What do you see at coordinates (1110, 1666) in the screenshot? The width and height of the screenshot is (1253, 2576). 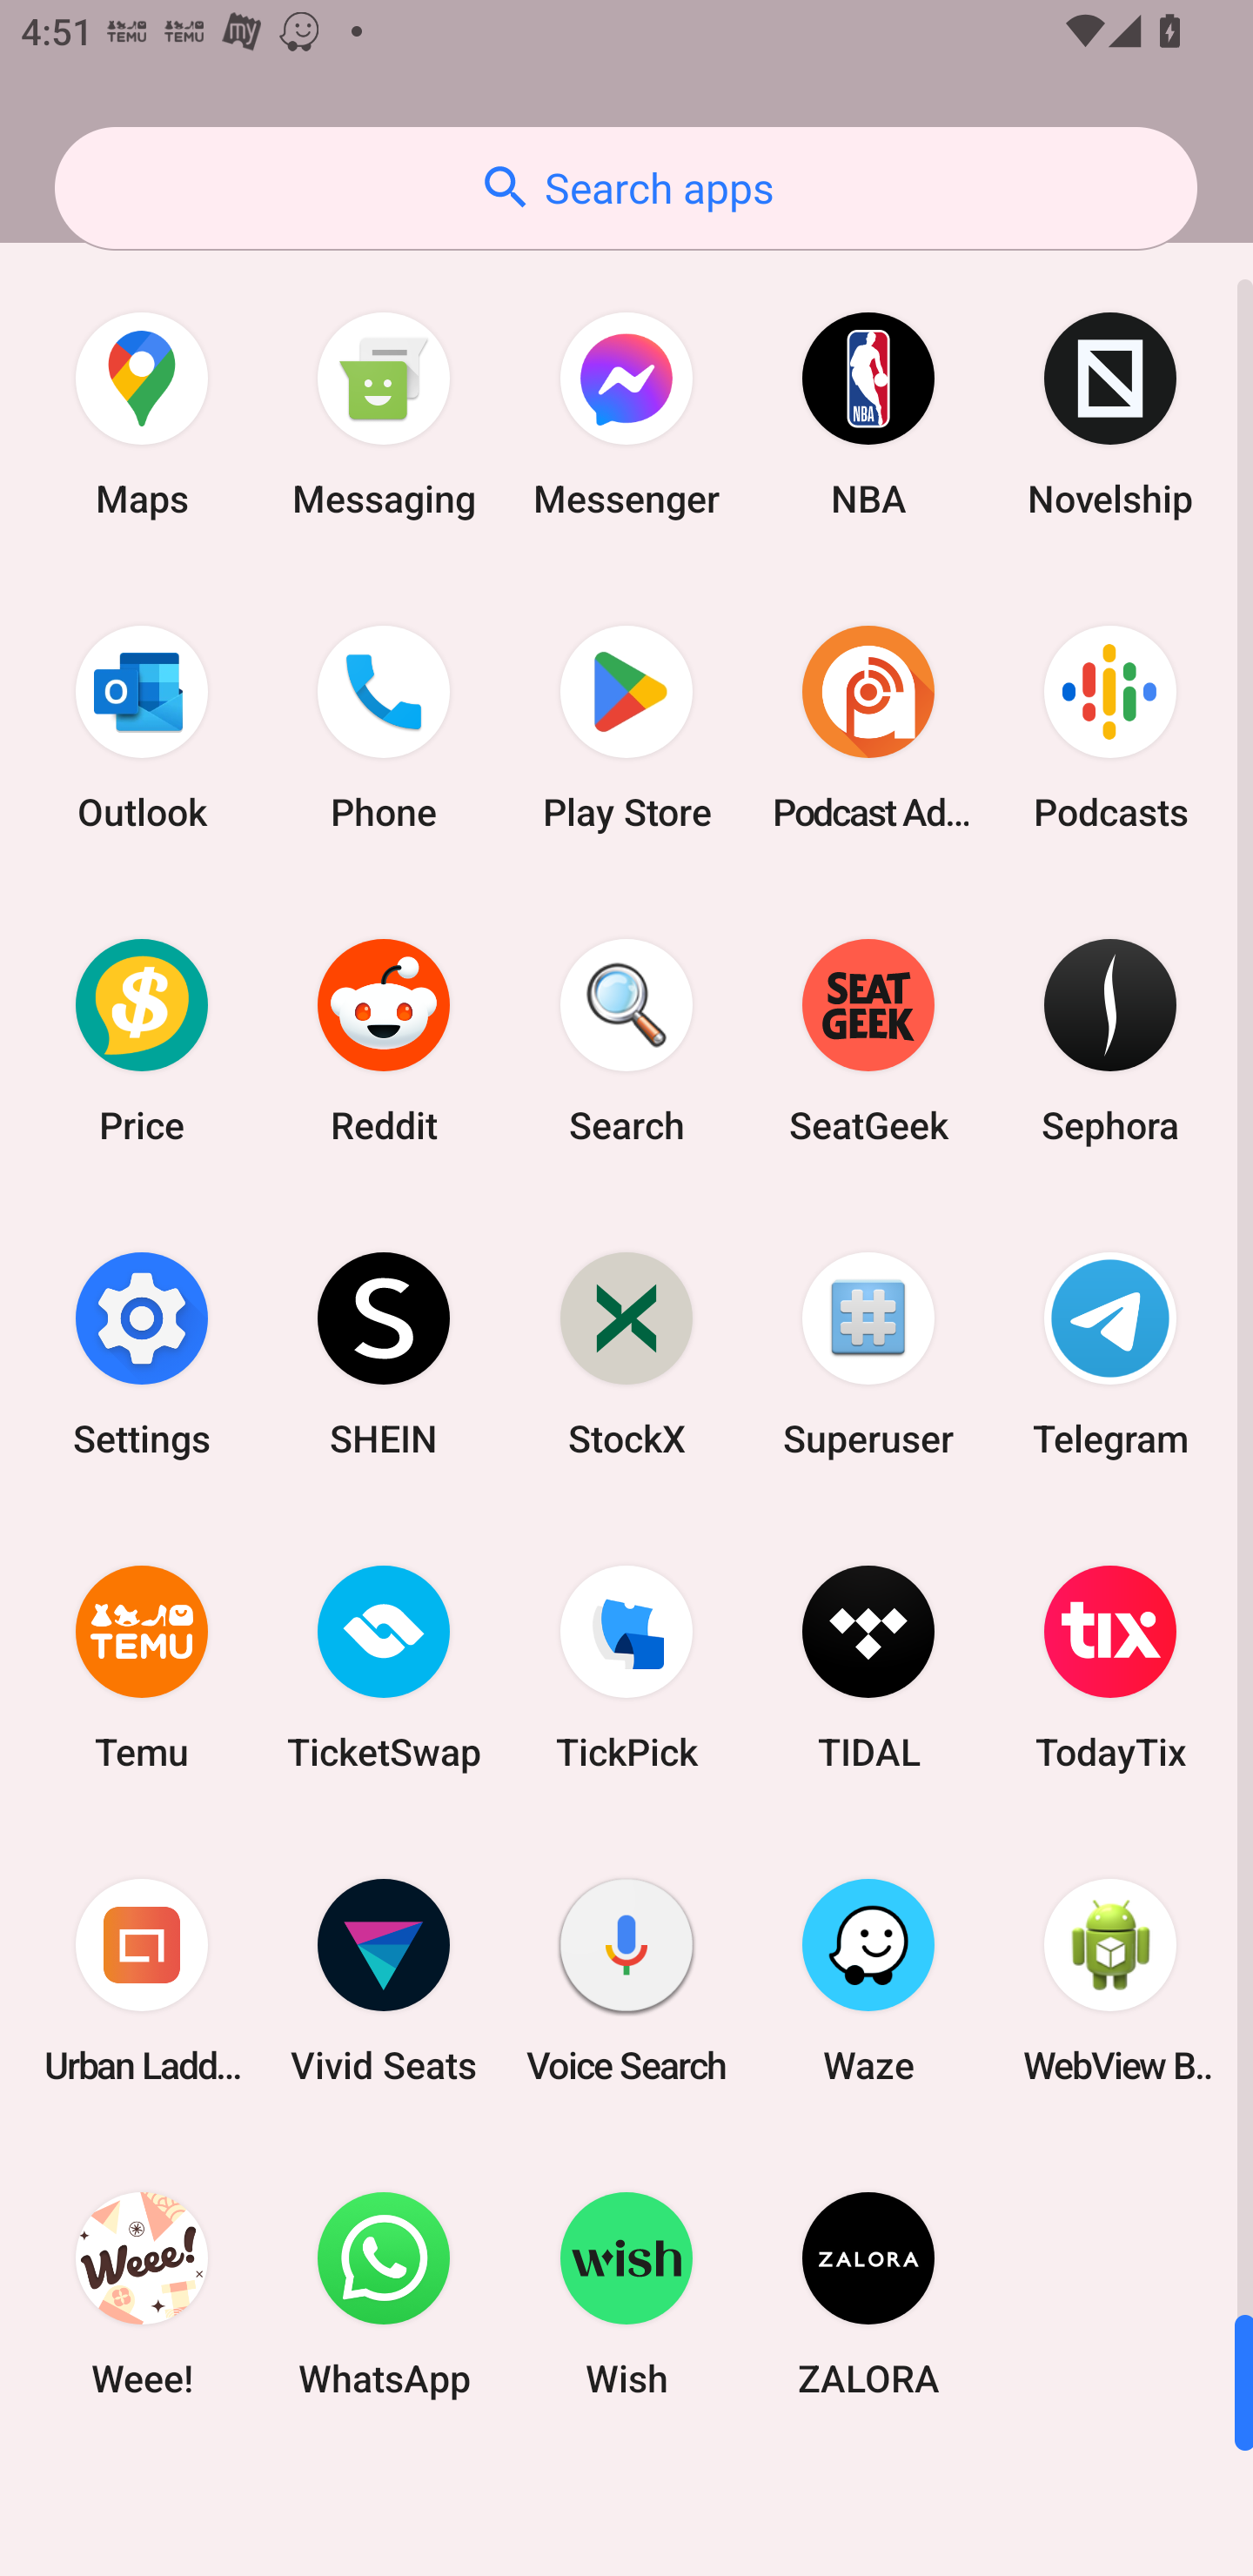 I see `TodayTix` at bounding box center [1110, 1666].